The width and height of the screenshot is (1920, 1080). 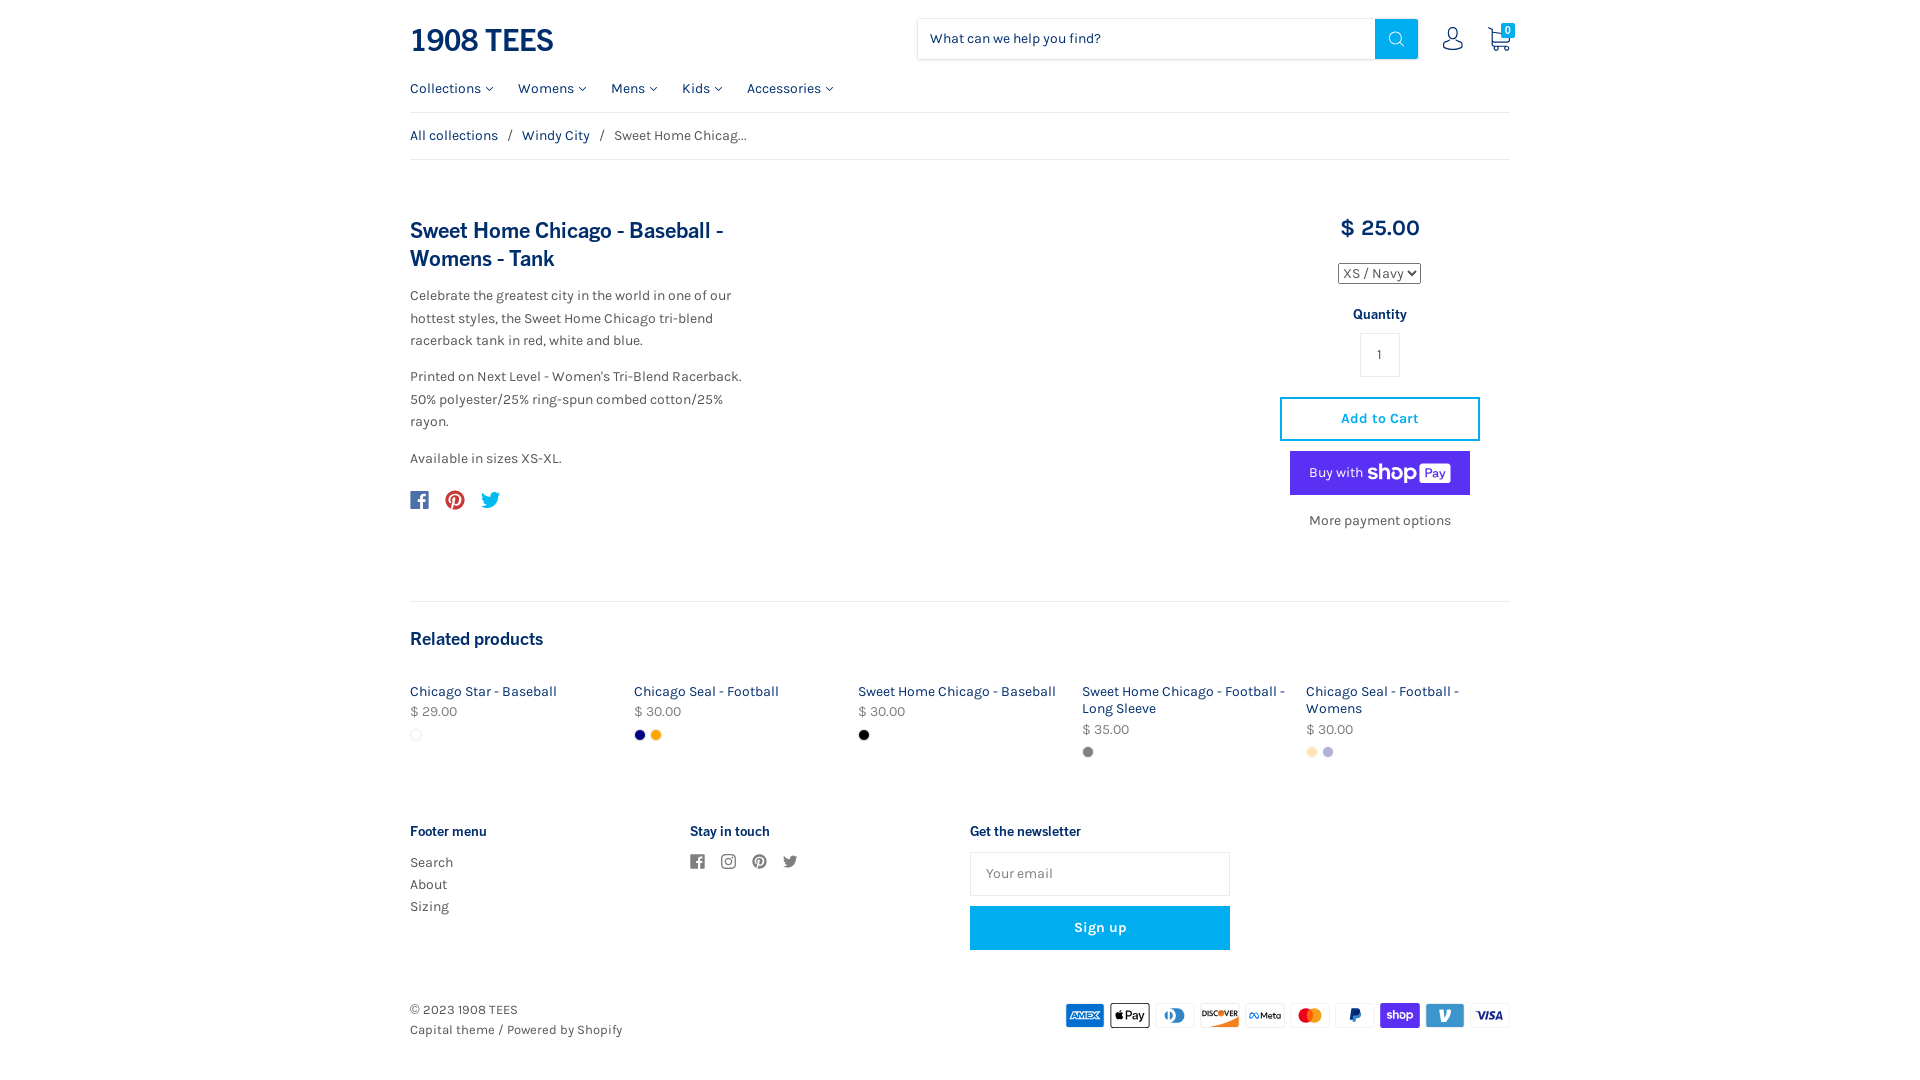 I want to click on Sign up, so click(x=1100, y=928).